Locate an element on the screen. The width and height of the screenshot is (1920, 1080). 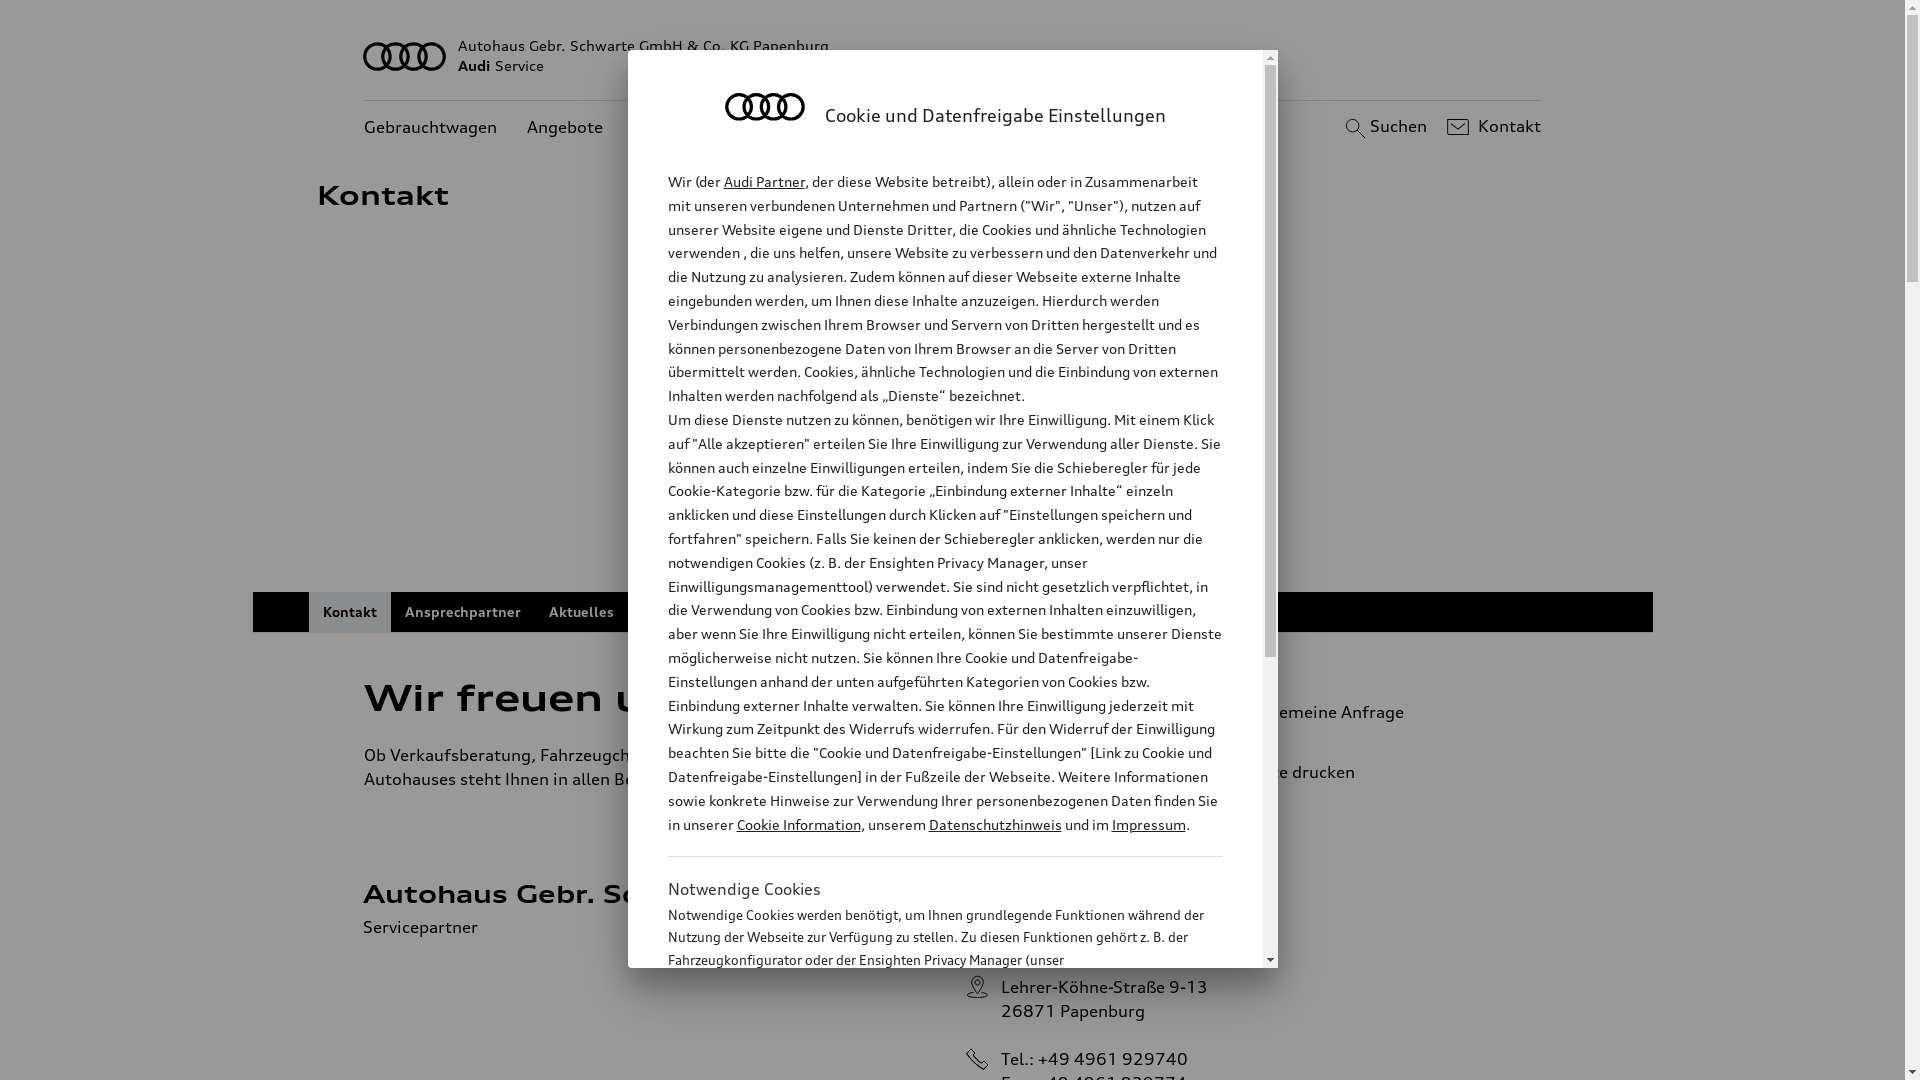
Online Shop is located at coordinates (826, 612).